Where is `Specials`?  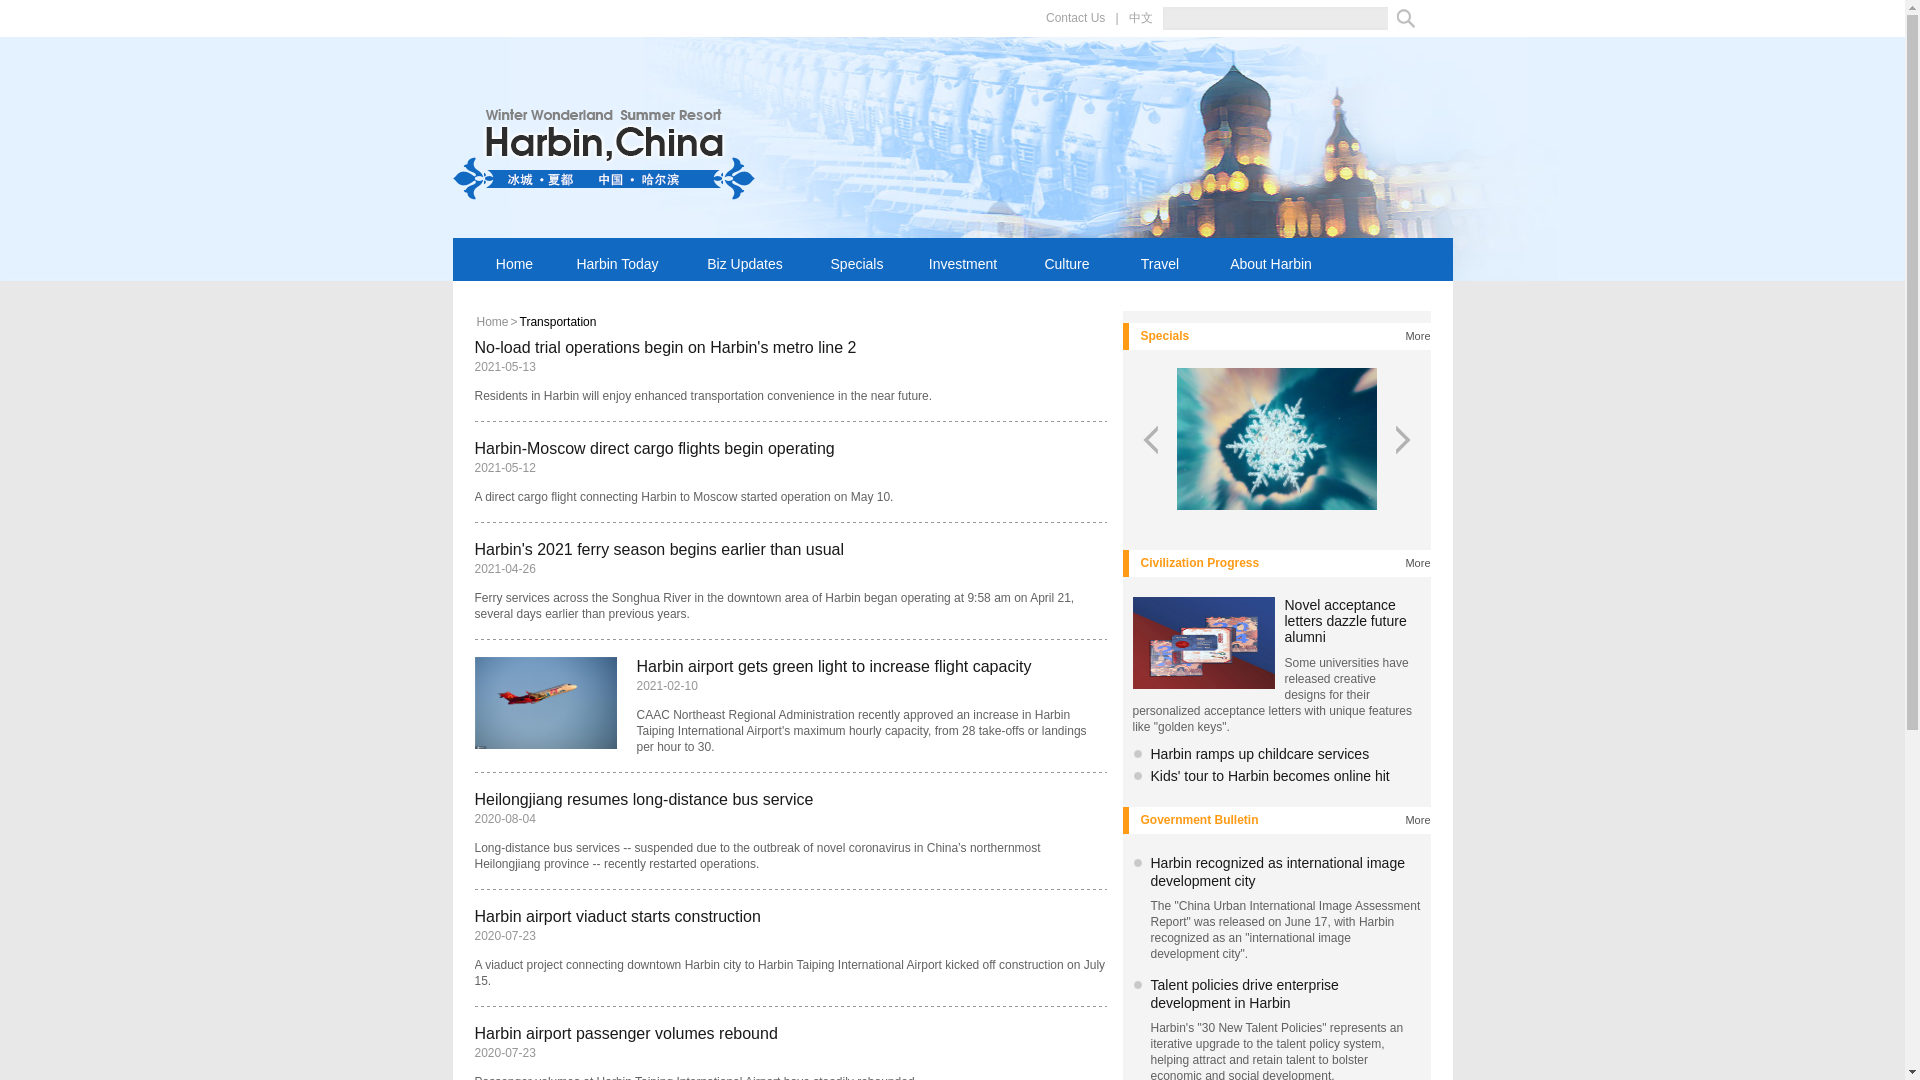
Specials is located at coordinates (856, 258).